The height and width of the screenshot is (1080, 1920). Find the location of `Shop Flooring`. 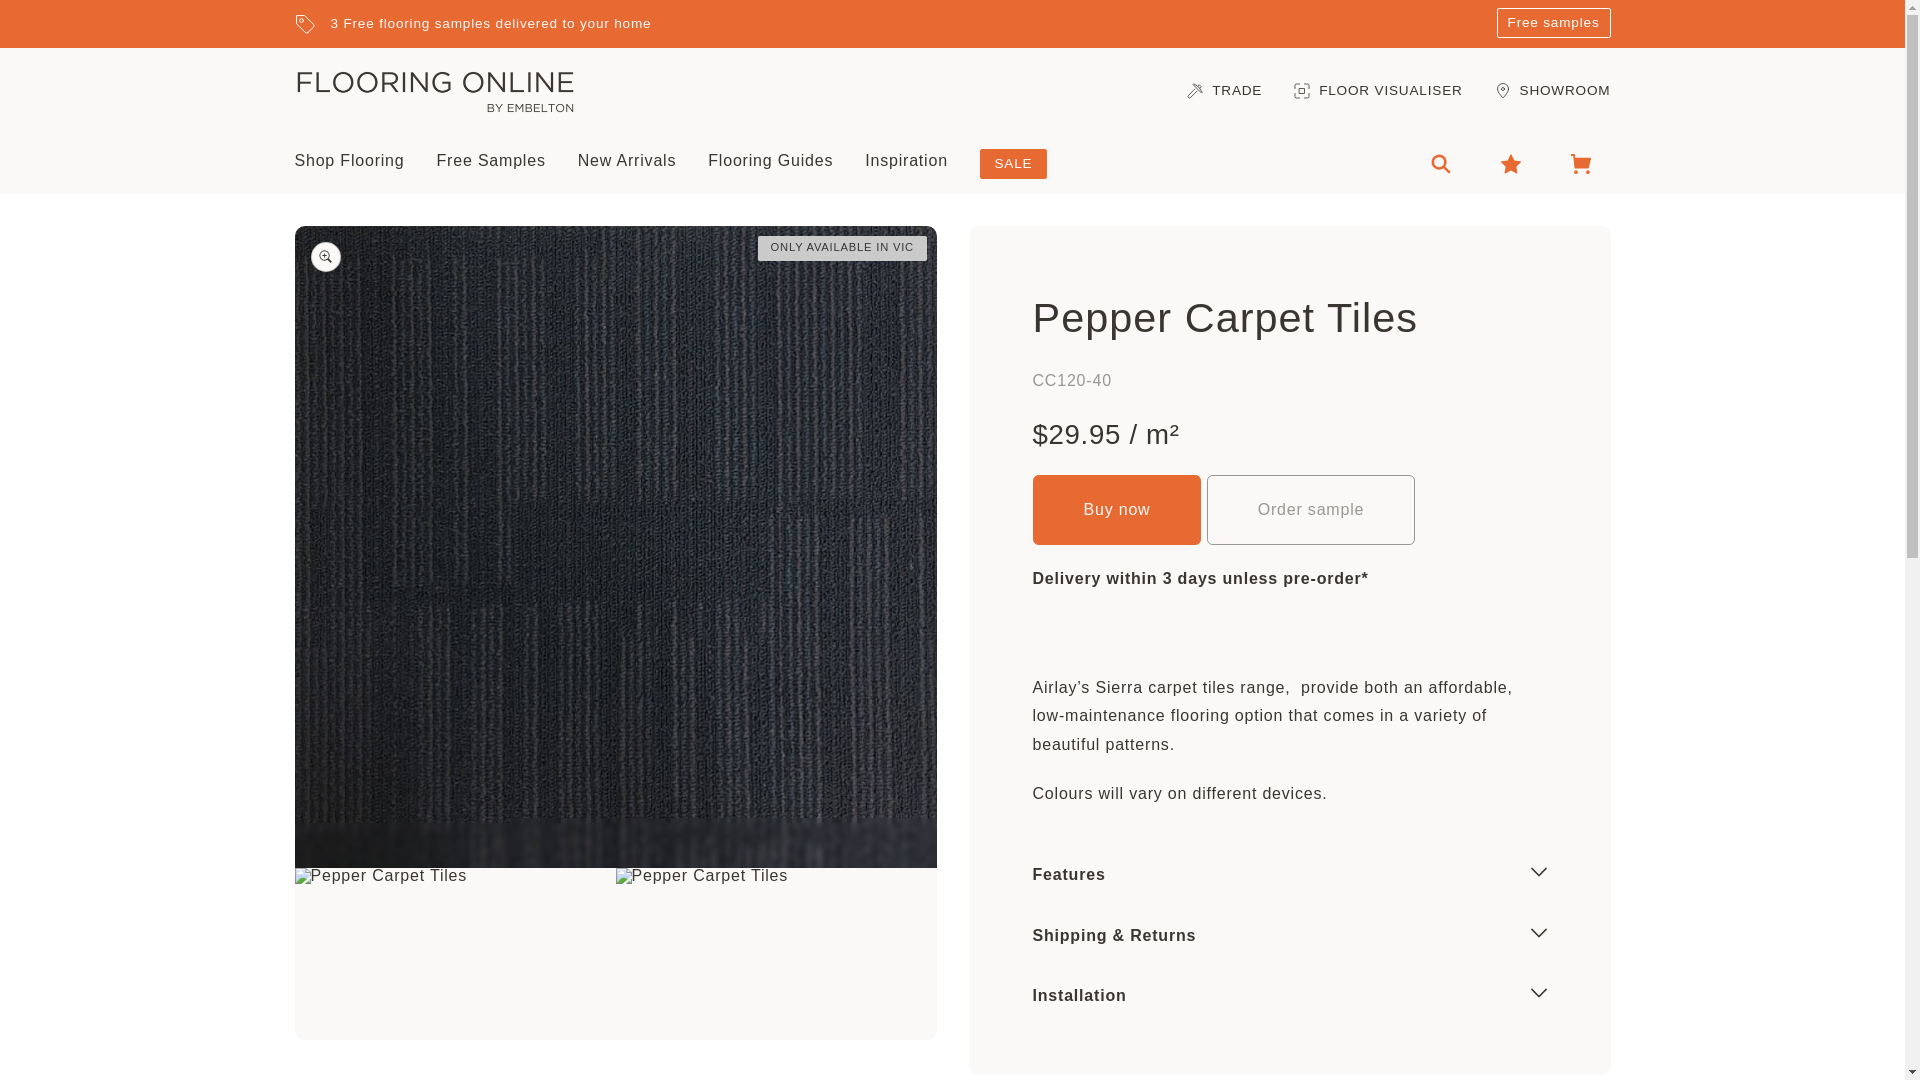

Shop Flooring is located at coordinates (348, 161).